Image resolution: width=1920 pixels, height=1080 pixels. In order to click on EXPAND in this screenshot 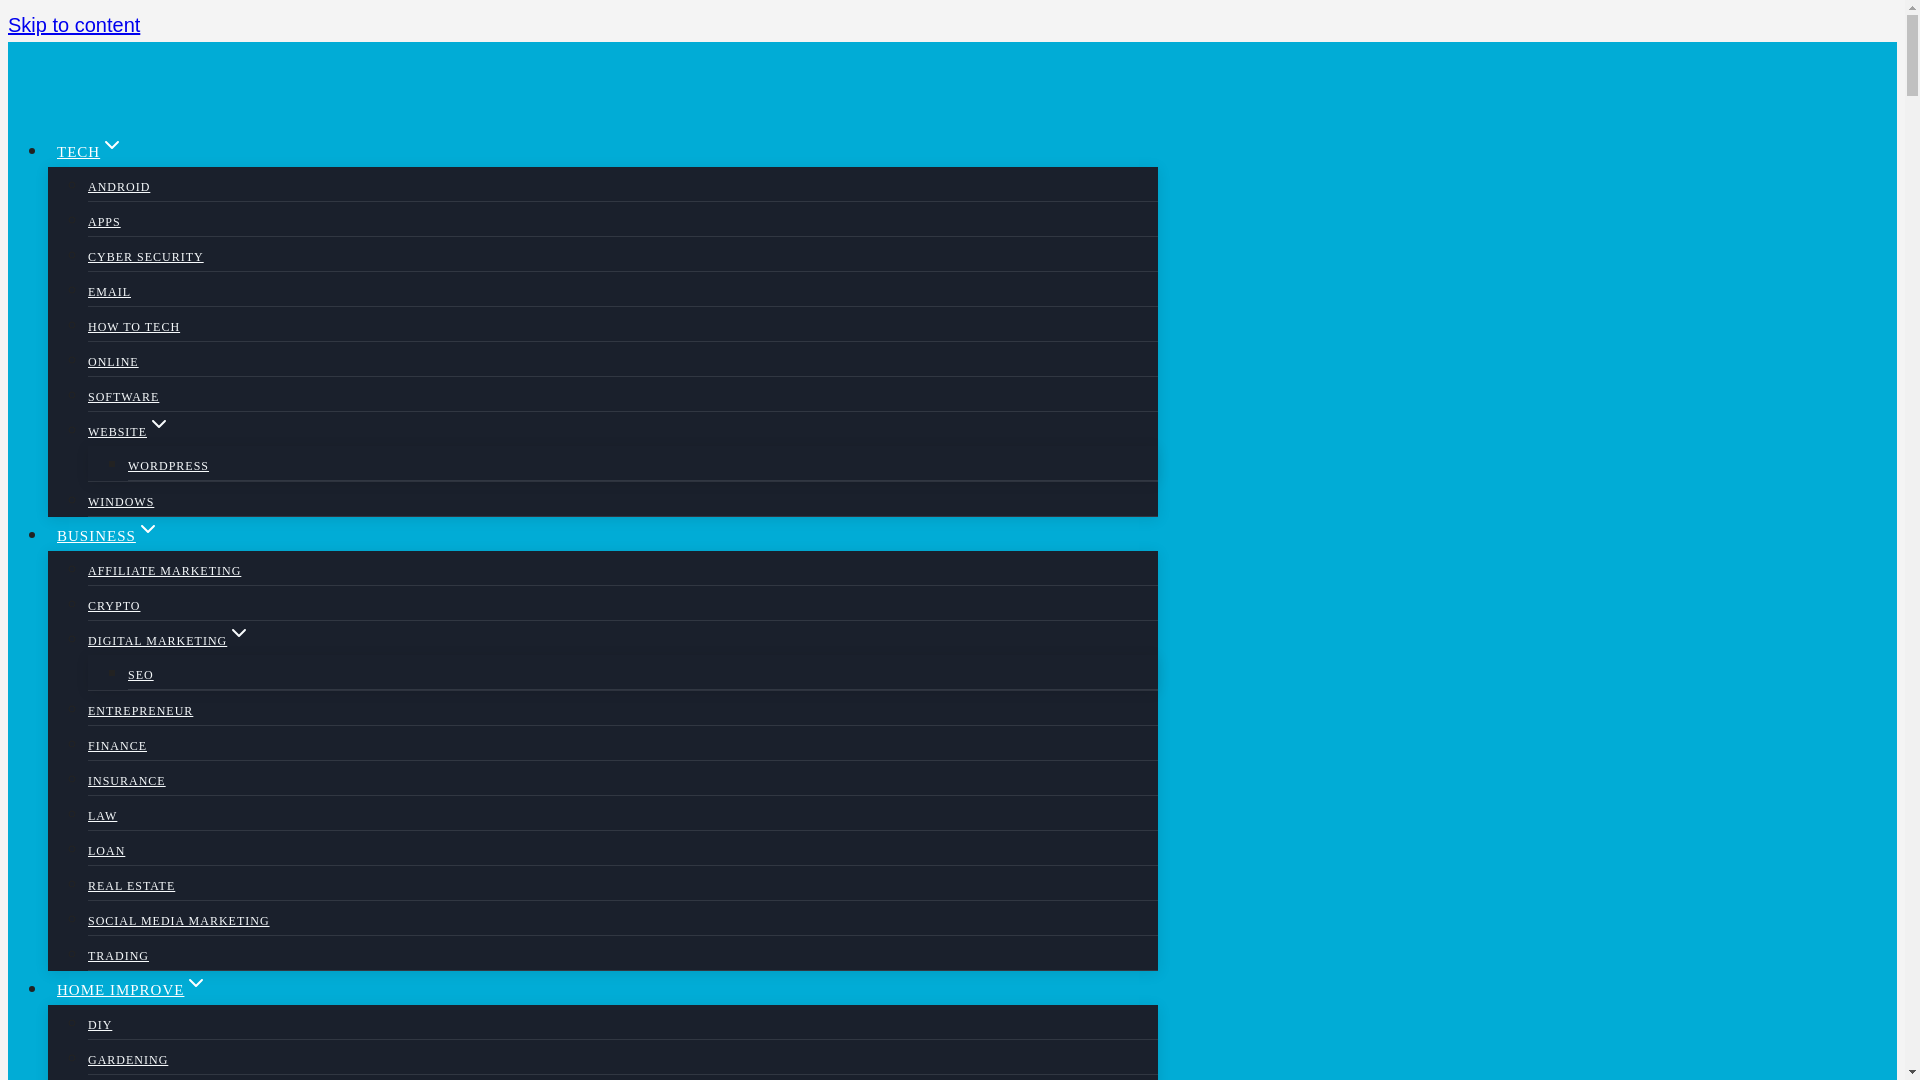, I will do `click(148, 529)`.